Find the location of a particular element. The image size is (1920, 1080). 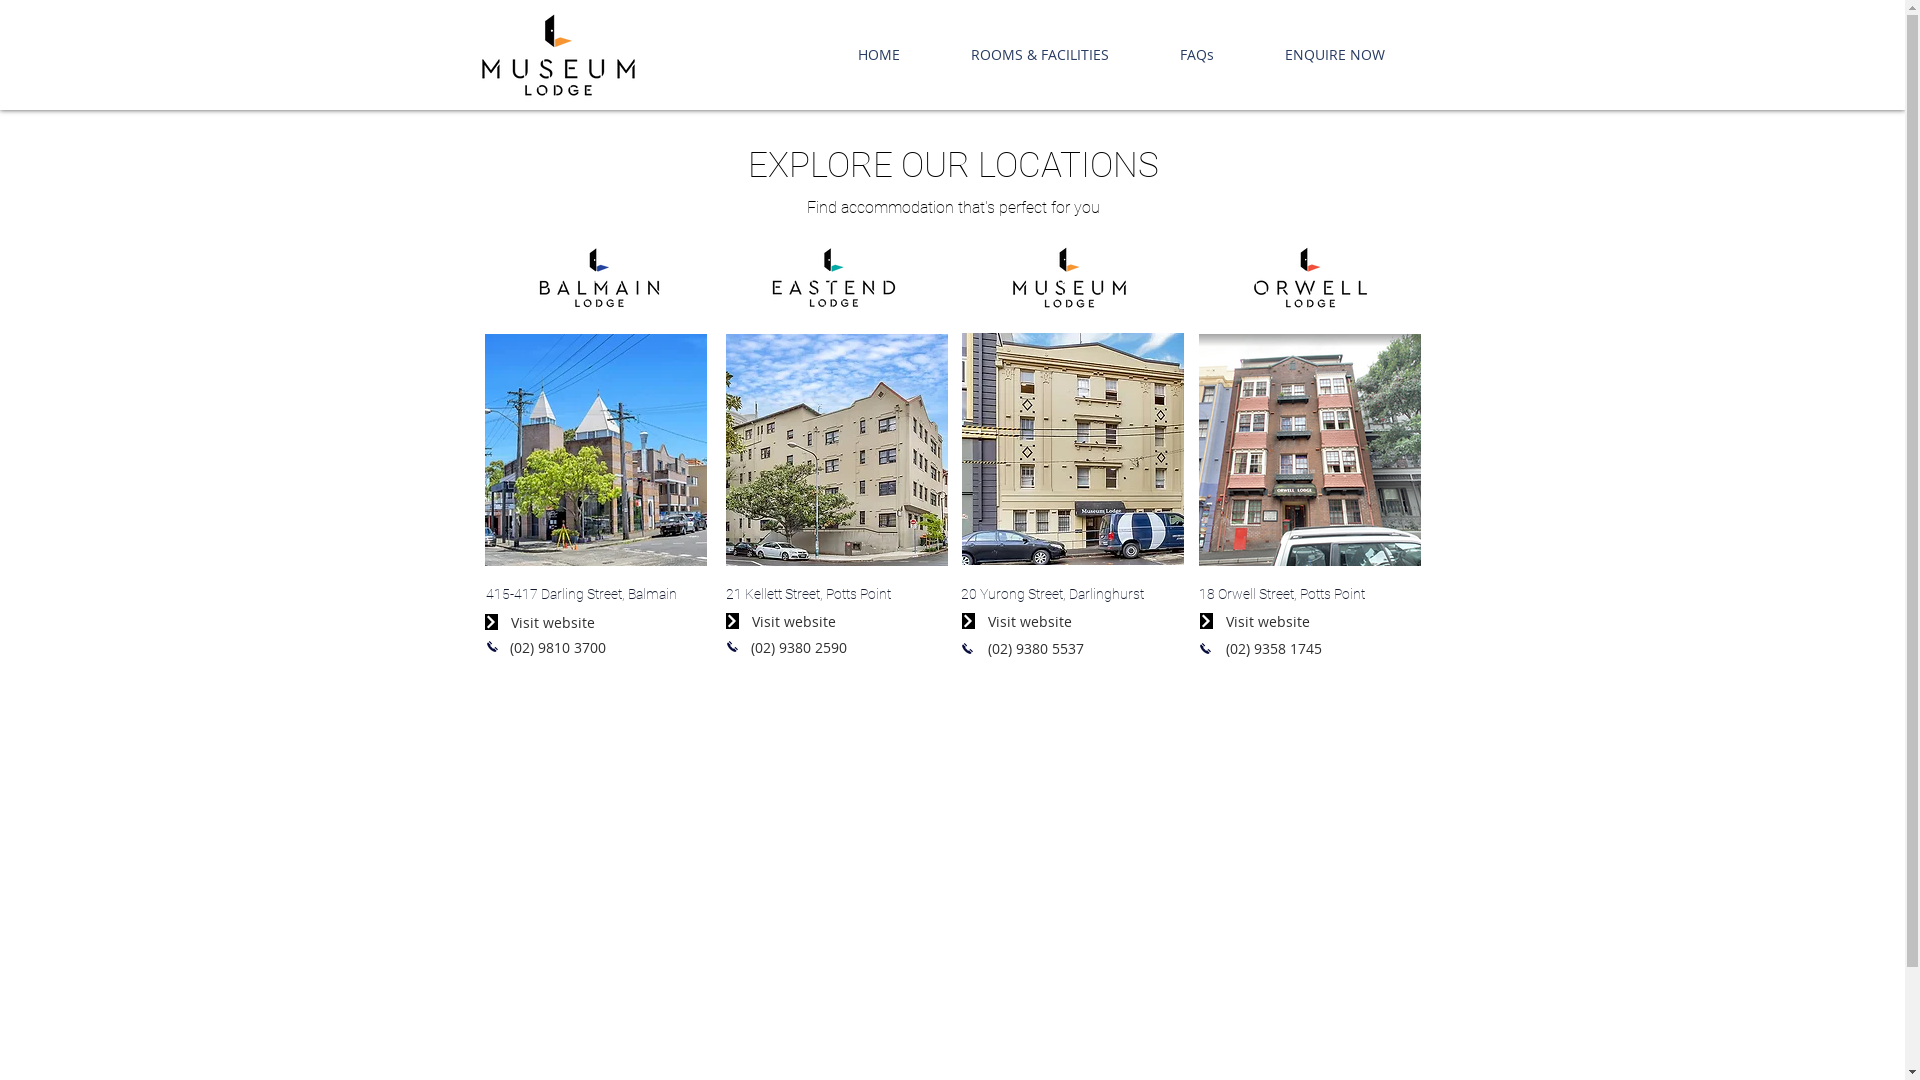

Museum-Lodge-Pos.png is located at coordinates (1068, 276).